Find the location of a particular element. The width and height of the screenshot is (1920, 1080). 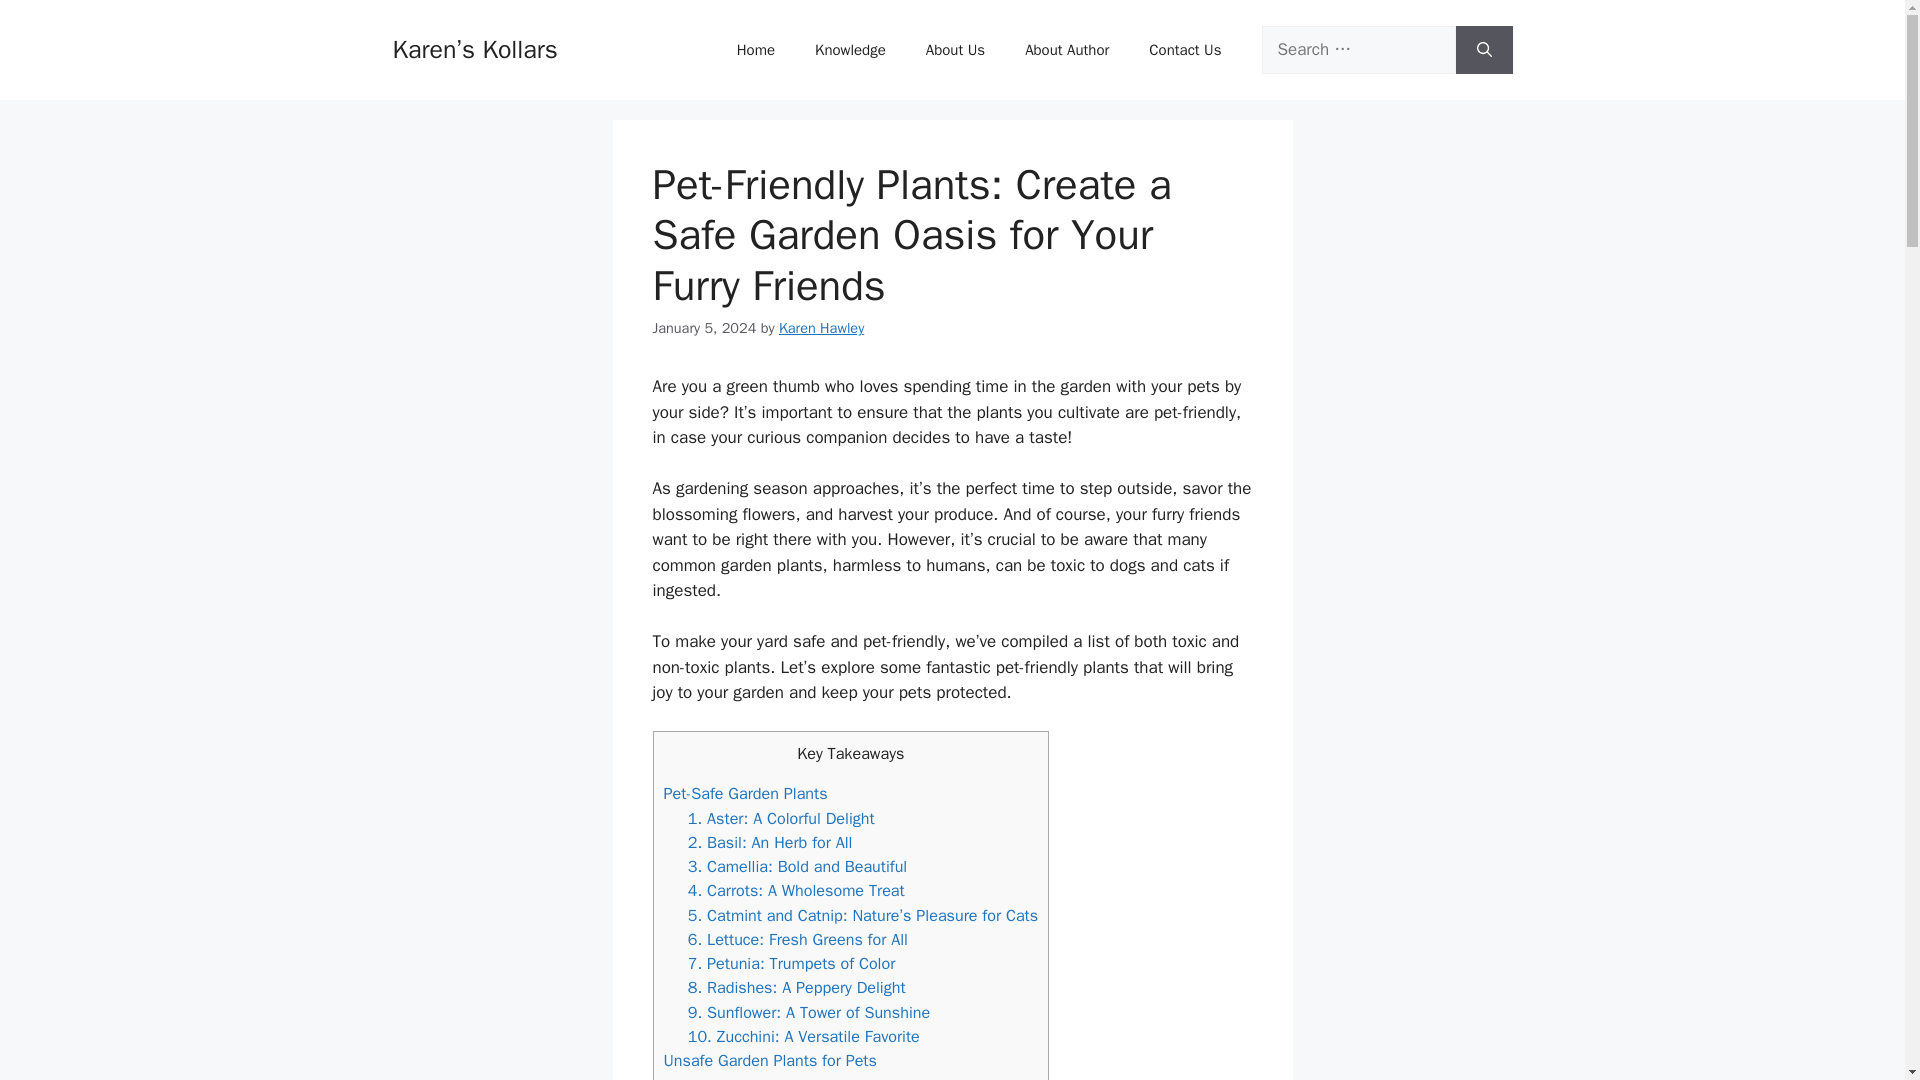

2. Basil: An Herb for All is located at coordinates (770, 842).